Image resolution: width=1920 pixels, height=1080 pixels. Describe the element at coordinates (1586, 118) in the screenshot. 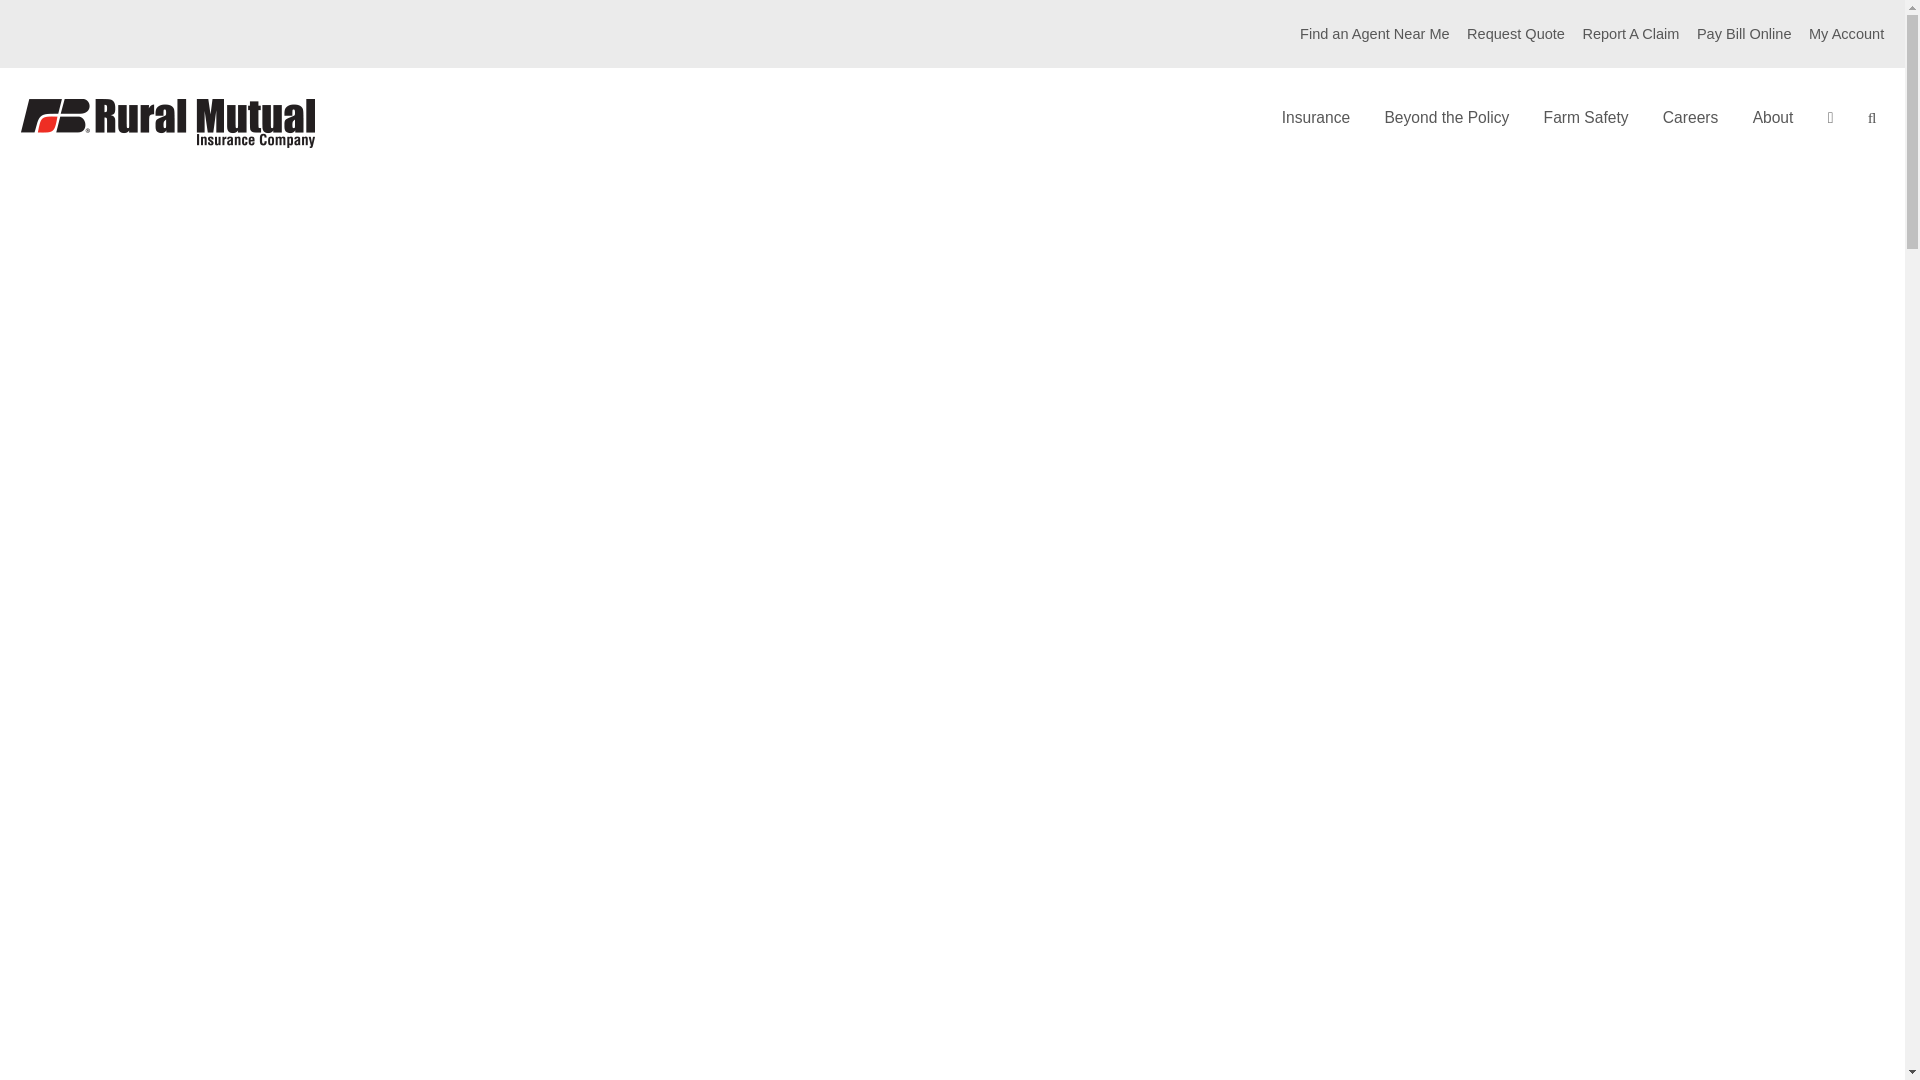

I see `Farm Safety` at that location.